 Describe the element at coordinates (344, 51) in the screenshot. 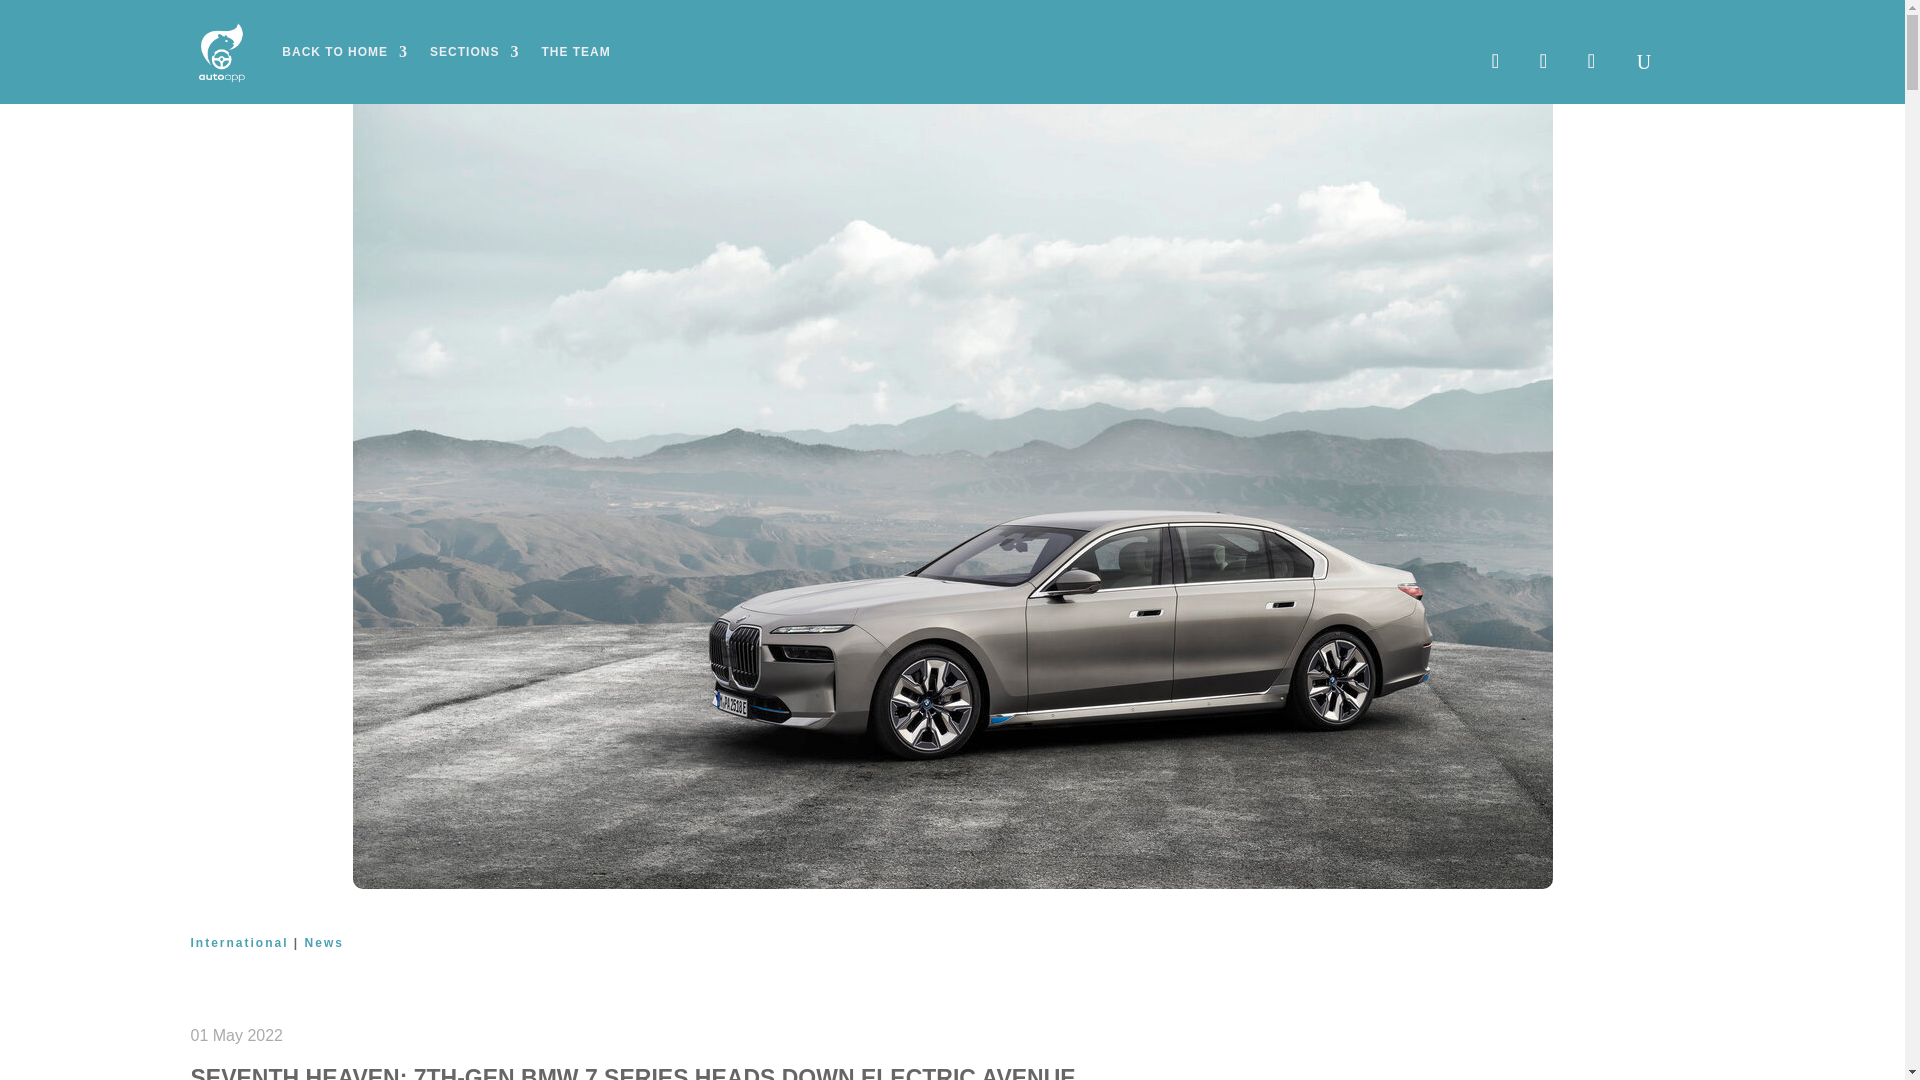

I see `BACK TO HOME` at that location.